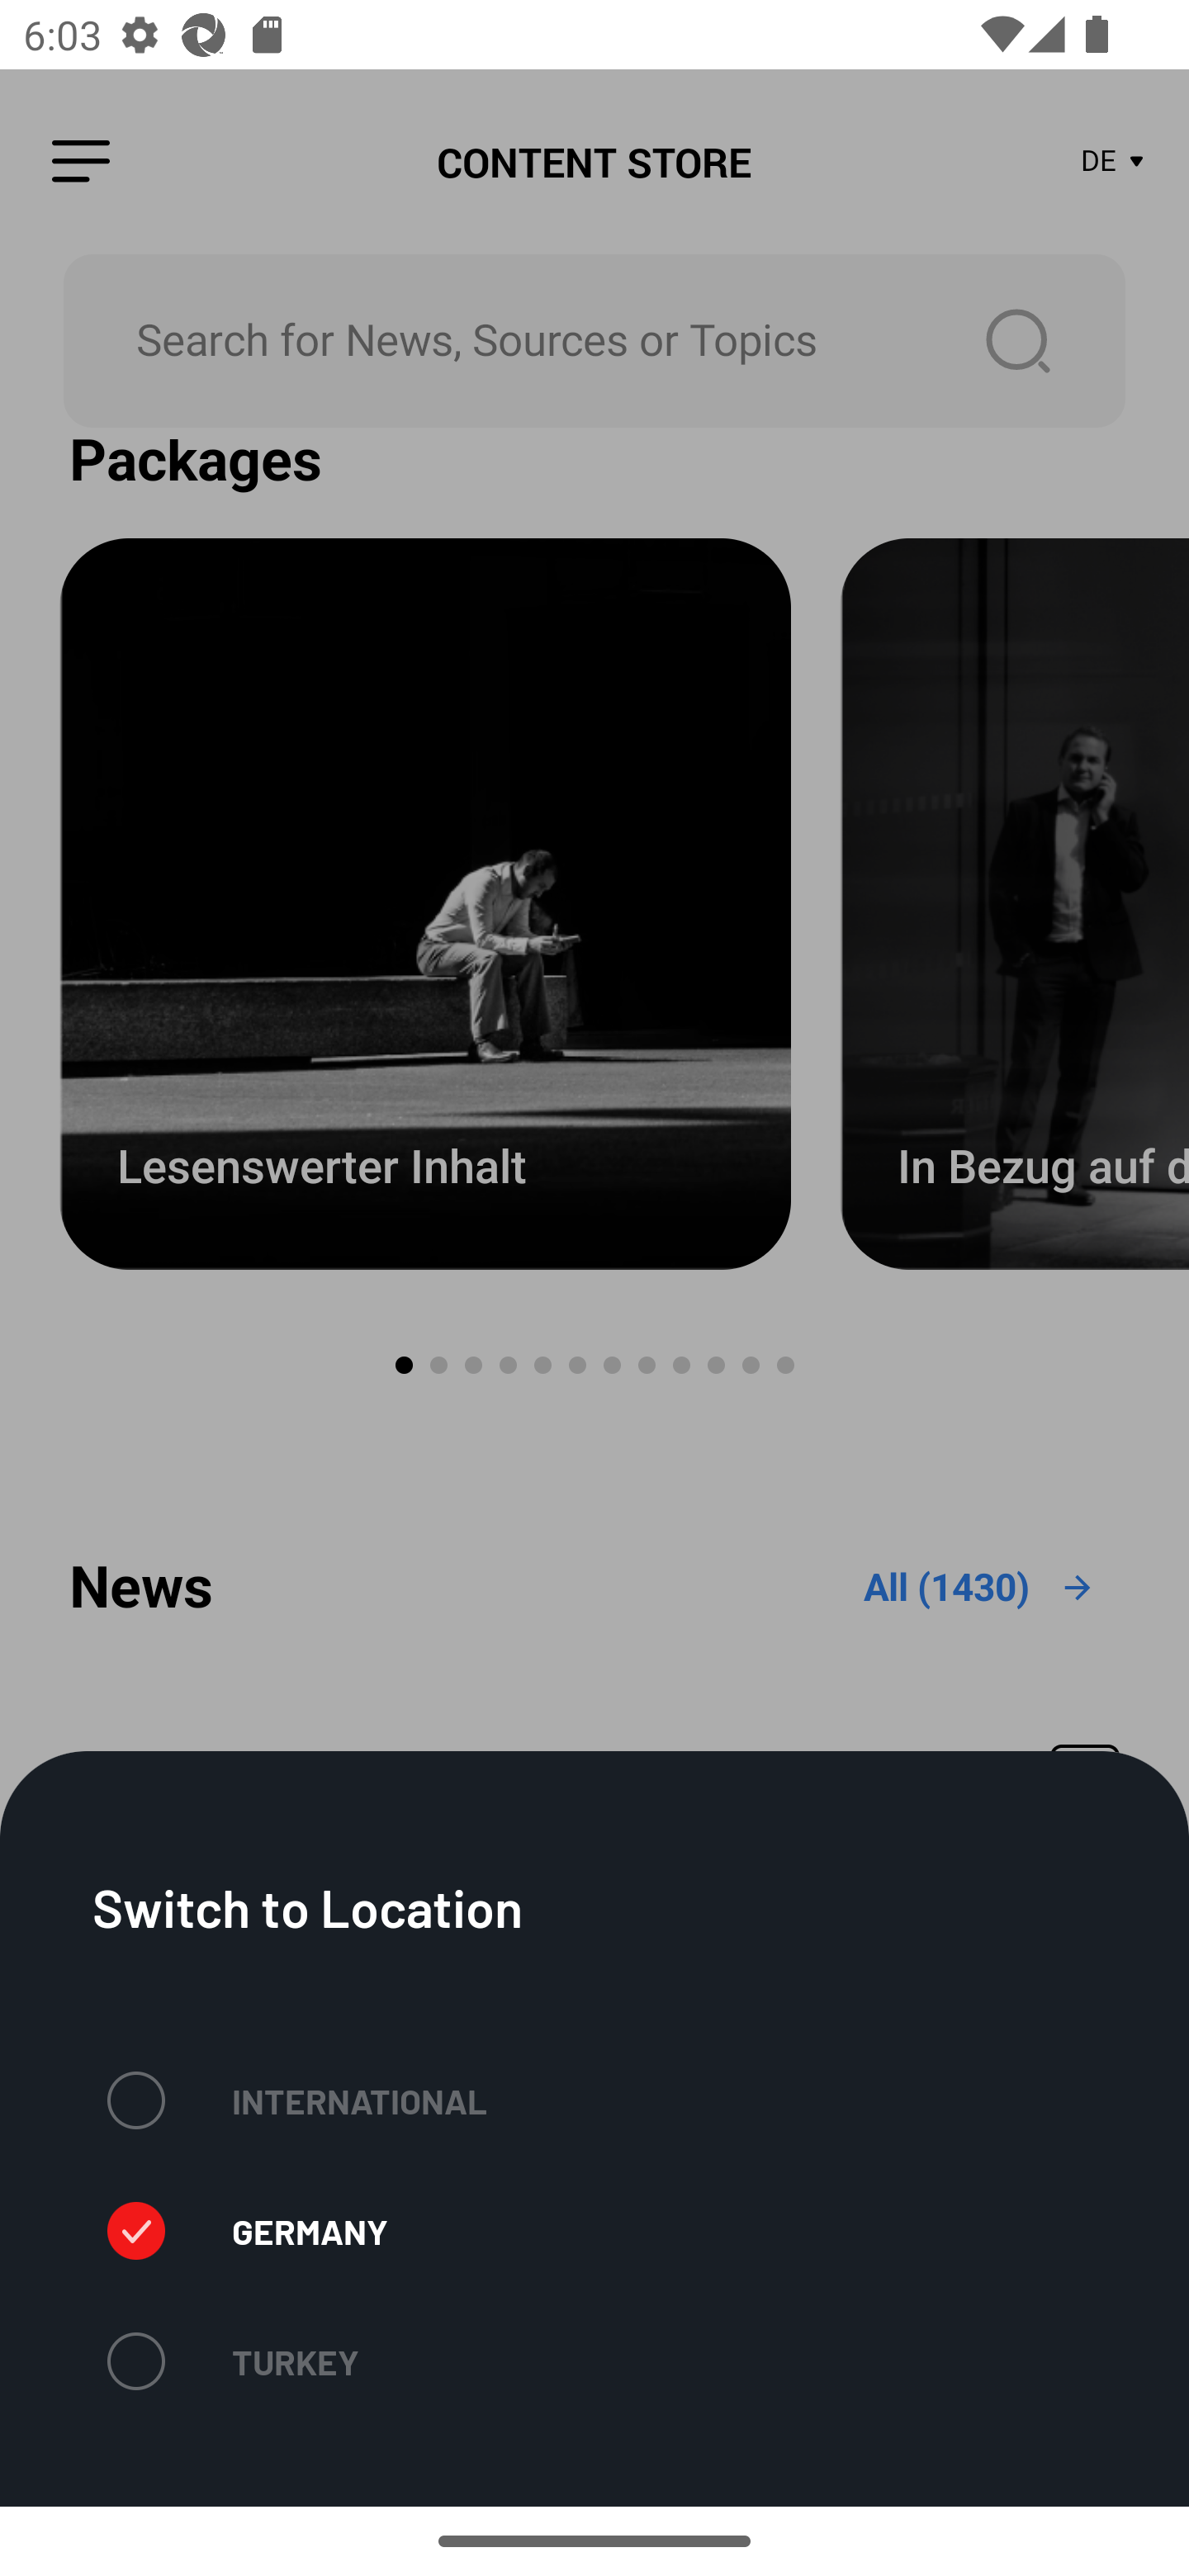  I want to click on INTERNATIONAL, so click(297, 2099).